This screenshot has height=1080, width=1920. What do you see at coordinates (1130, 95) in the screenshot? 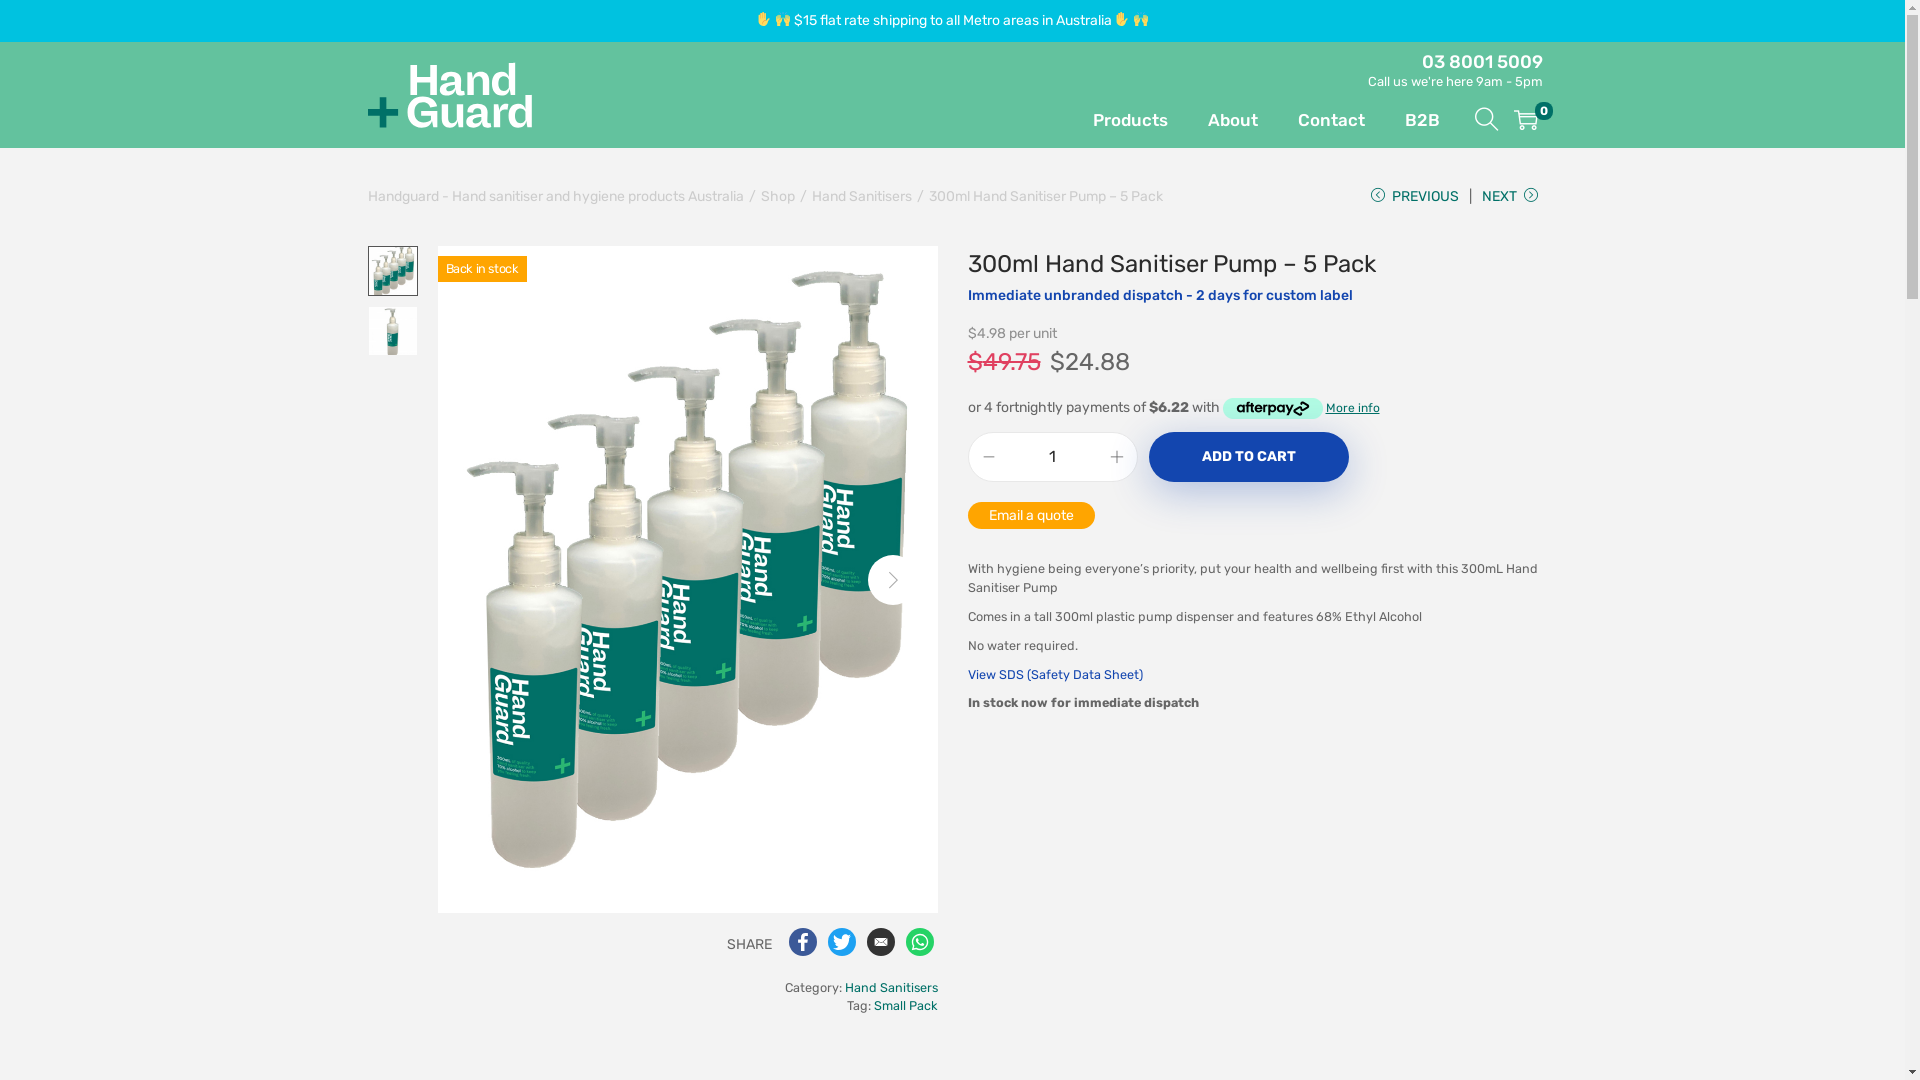
I see `Products` at bounding box center [1130, 95].